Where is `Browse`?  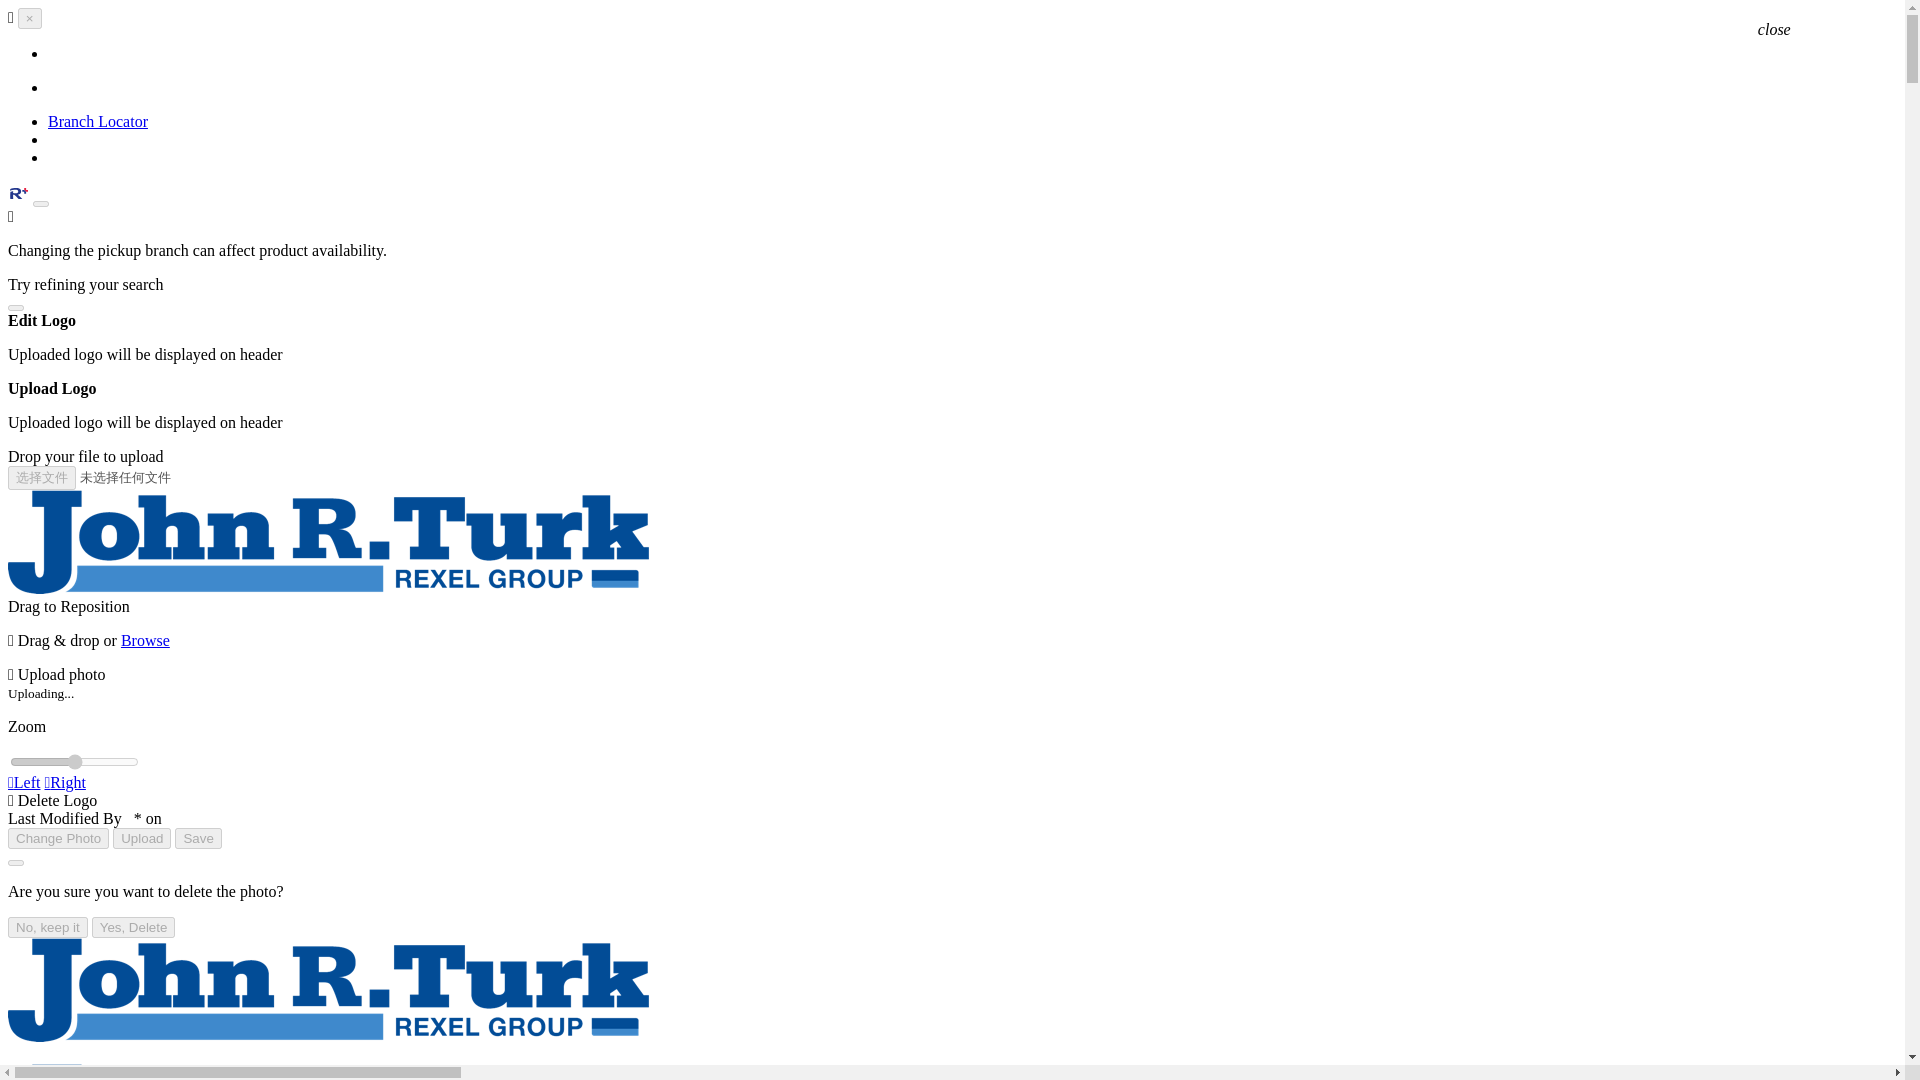
Browse is located at coordinates (145, 640).